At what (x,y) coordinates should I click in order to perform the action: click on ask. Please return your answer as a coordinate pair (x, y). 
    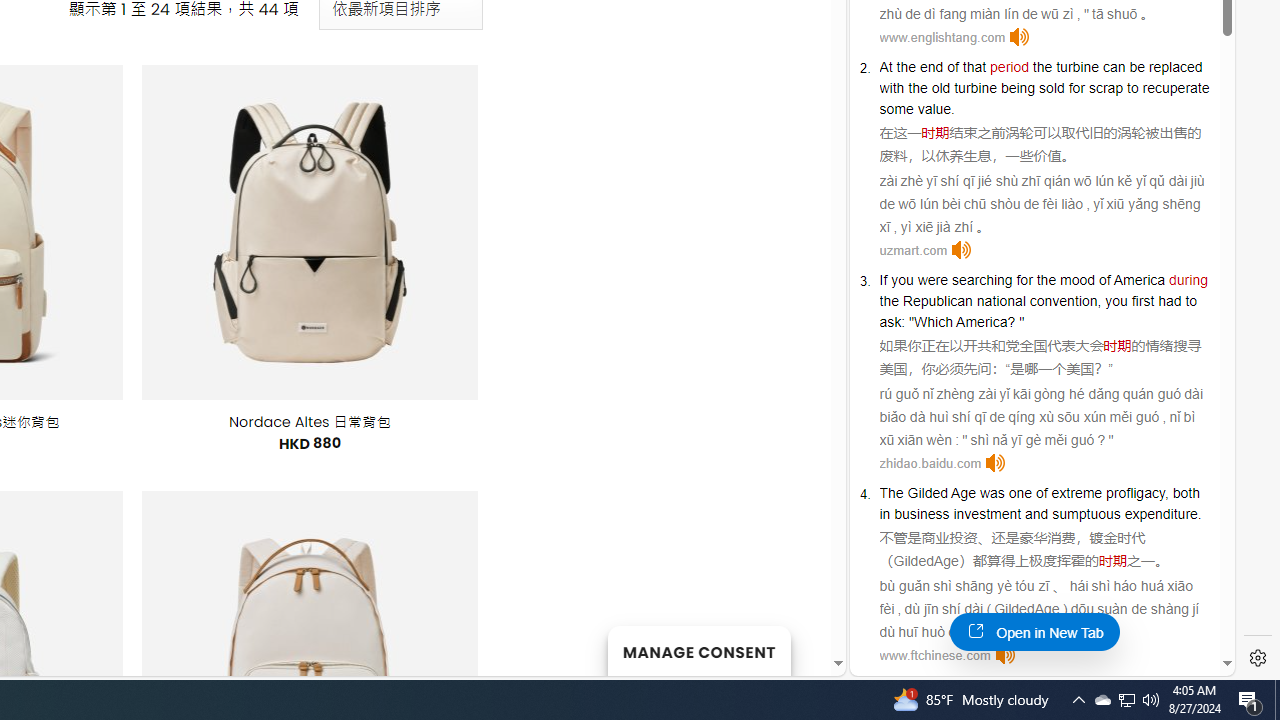
    Looking at the image, I should click on (890, 321).